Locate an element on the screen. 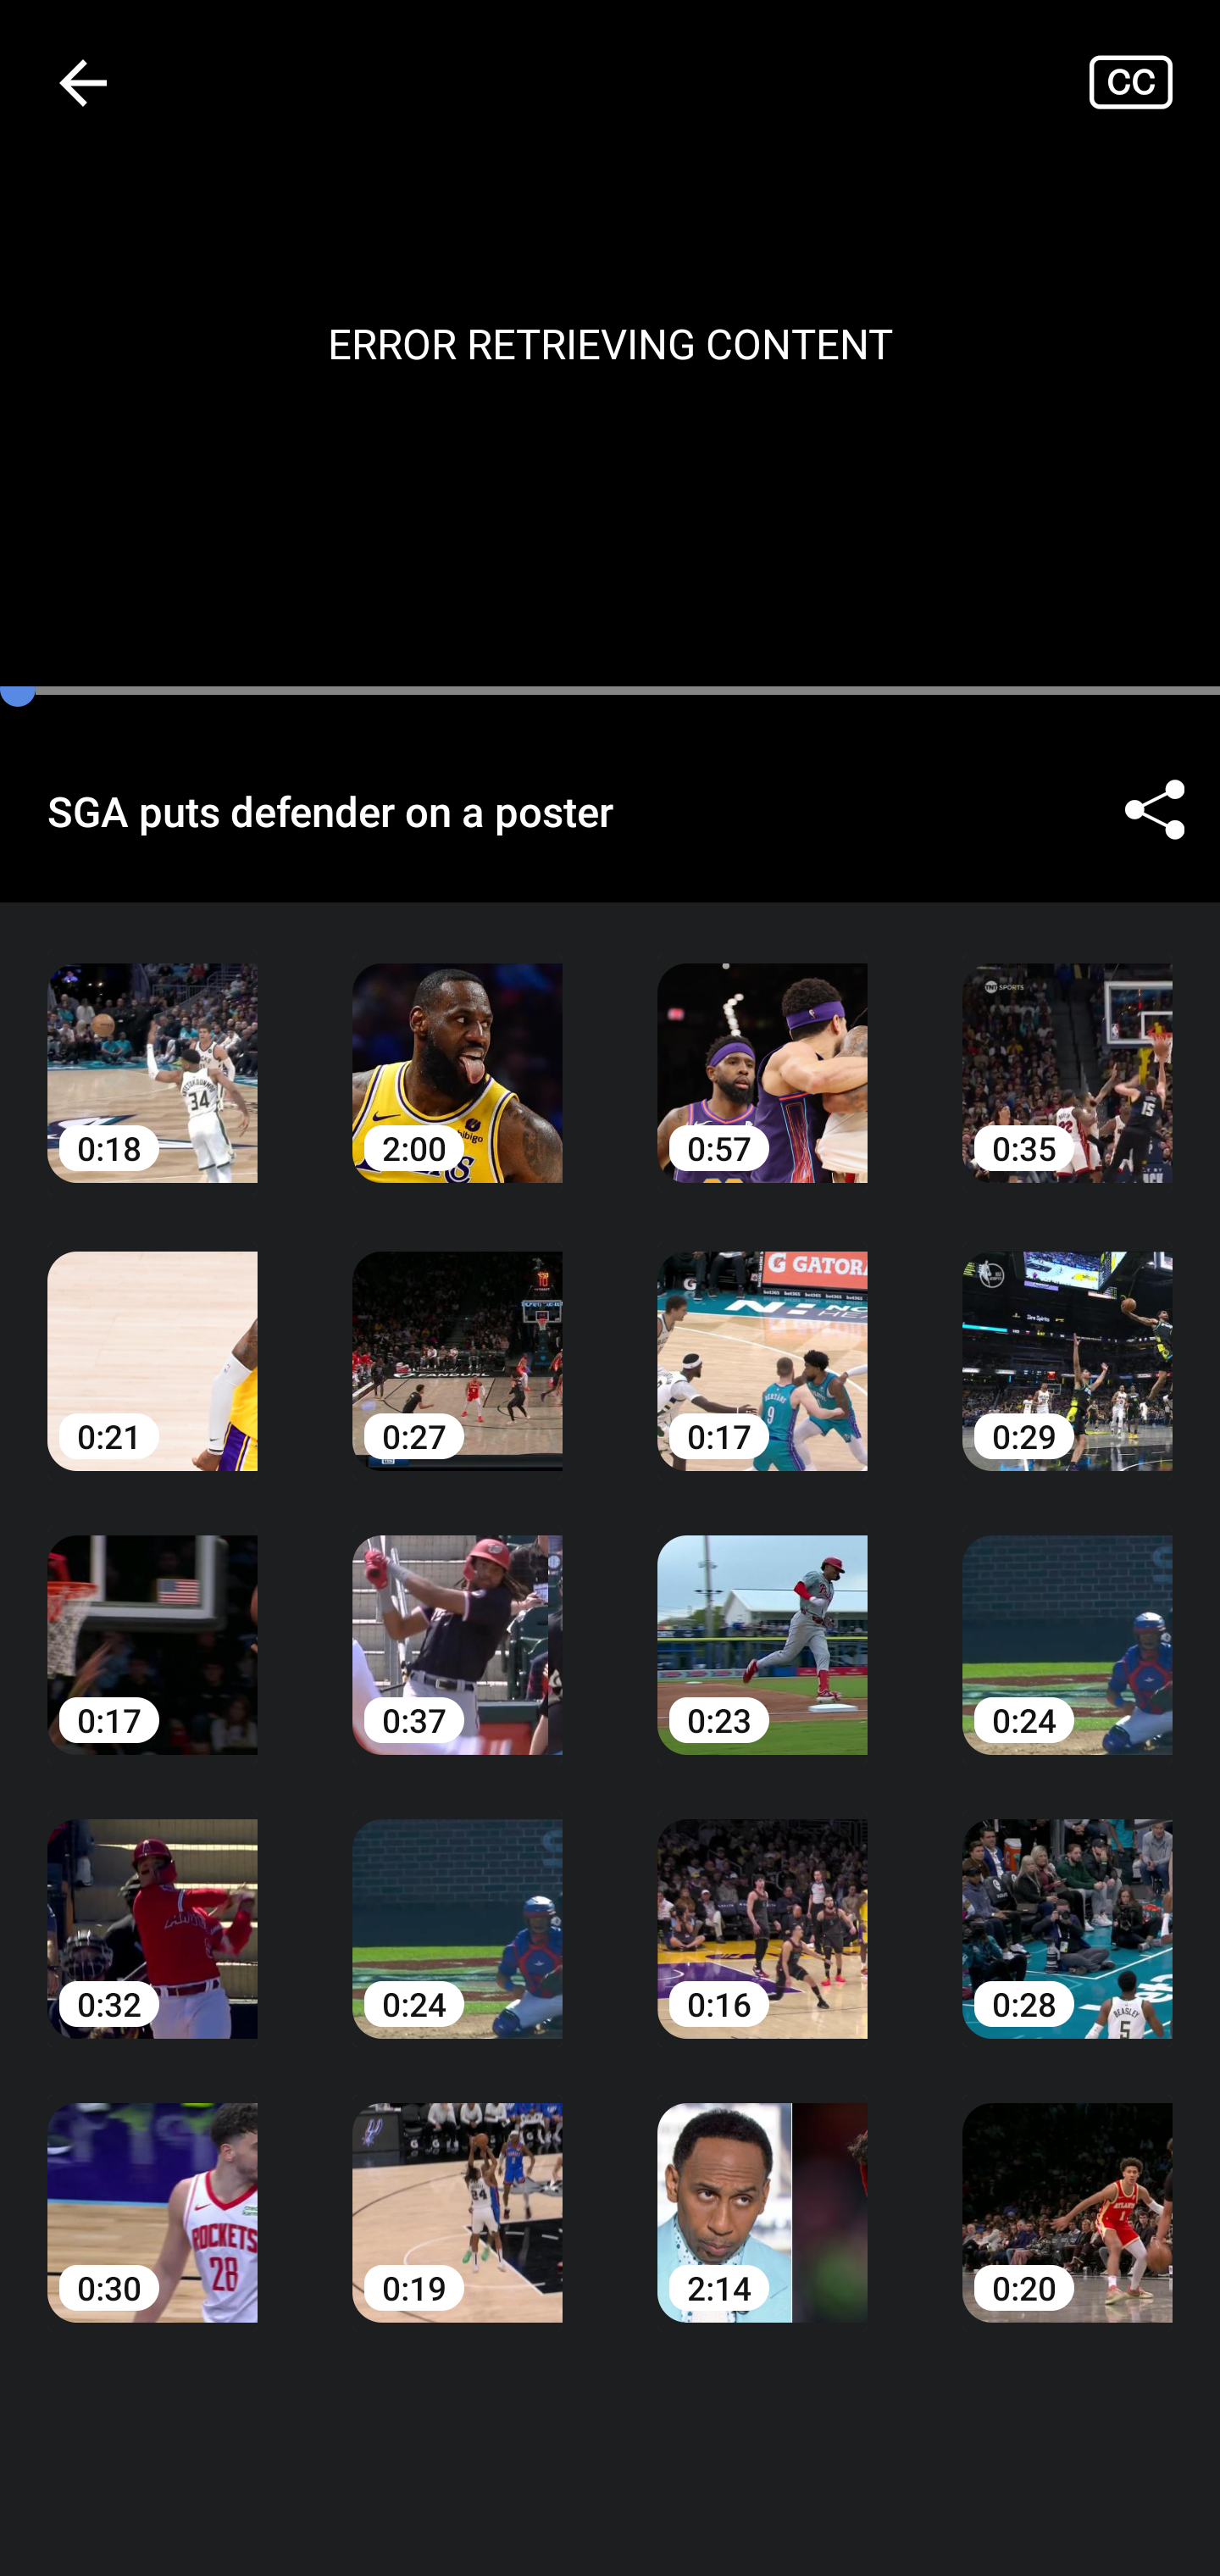 The width and height of the screenshot is (1220, 2576). 0:17 is located at coordinates (152, 1621).